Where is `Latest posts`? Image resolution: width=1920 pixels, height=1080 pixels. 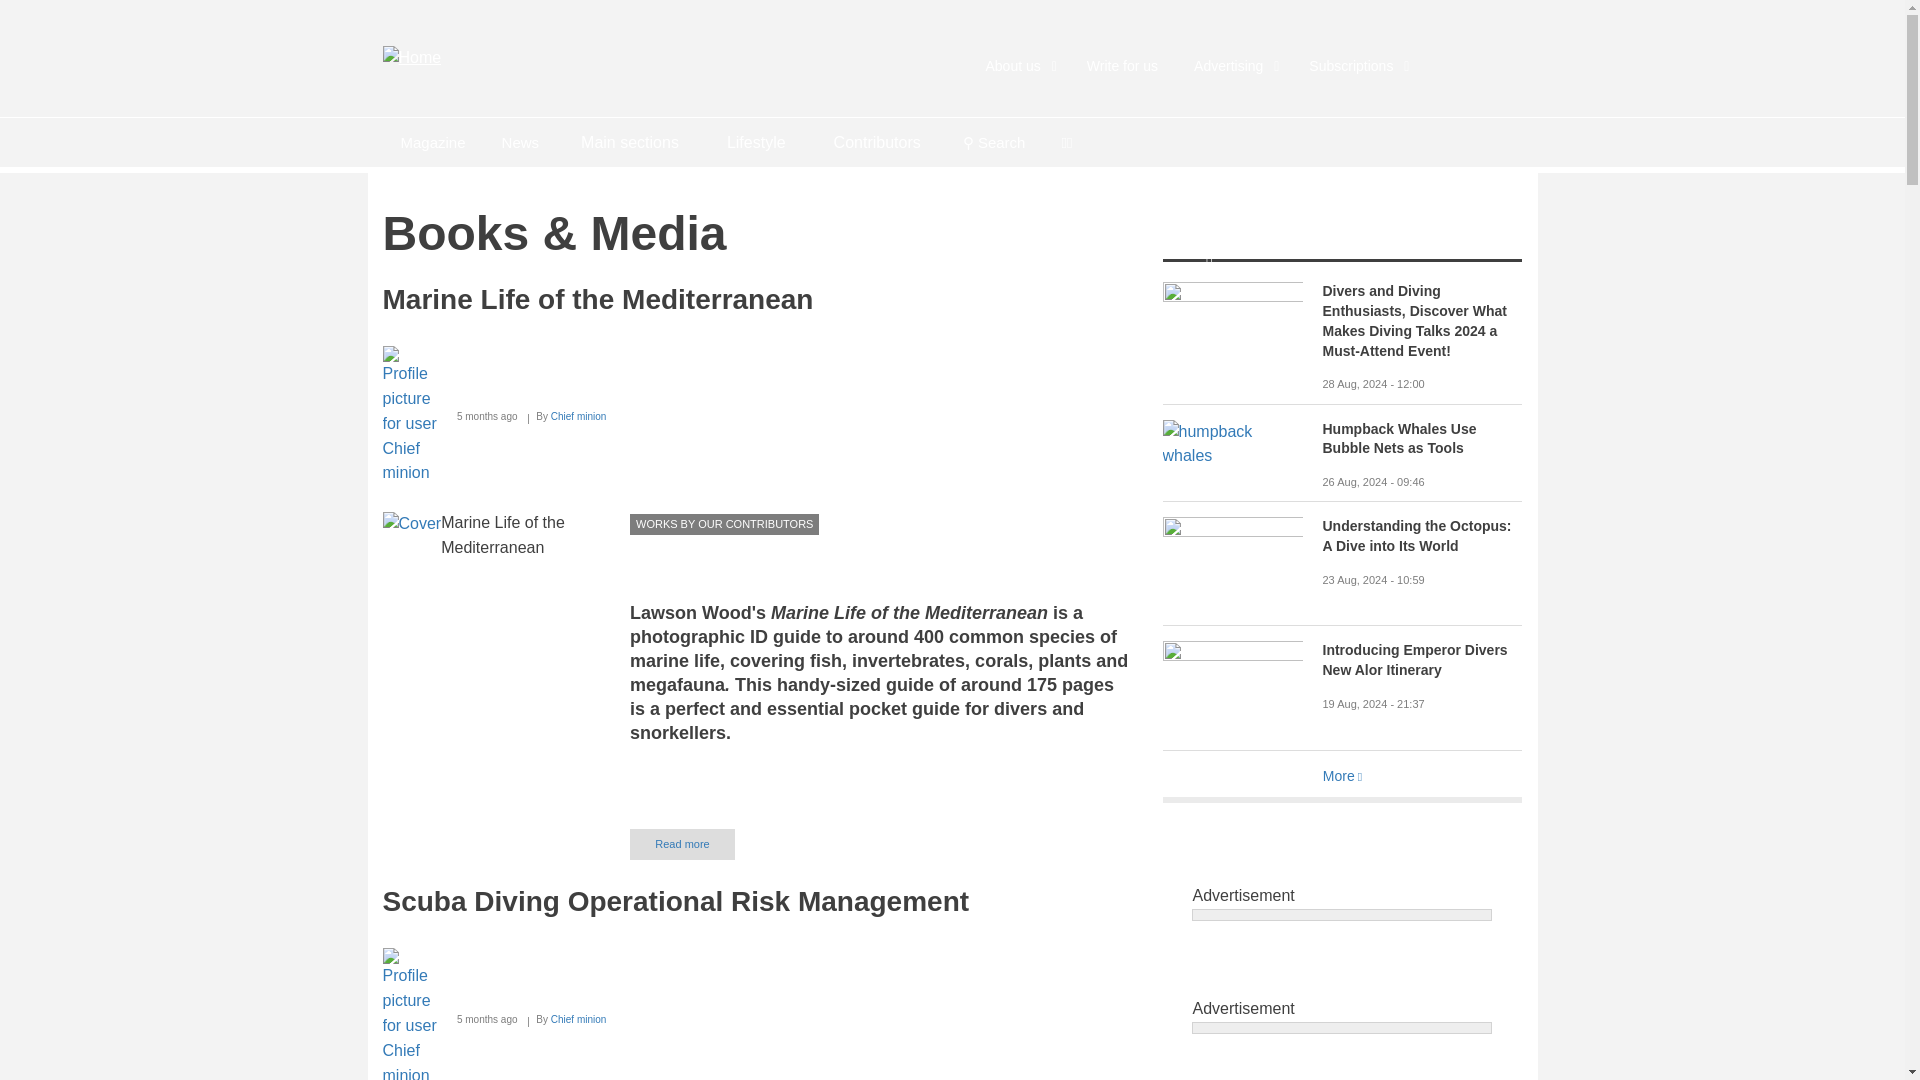 Latest posts is located at coordinates (520, 142).